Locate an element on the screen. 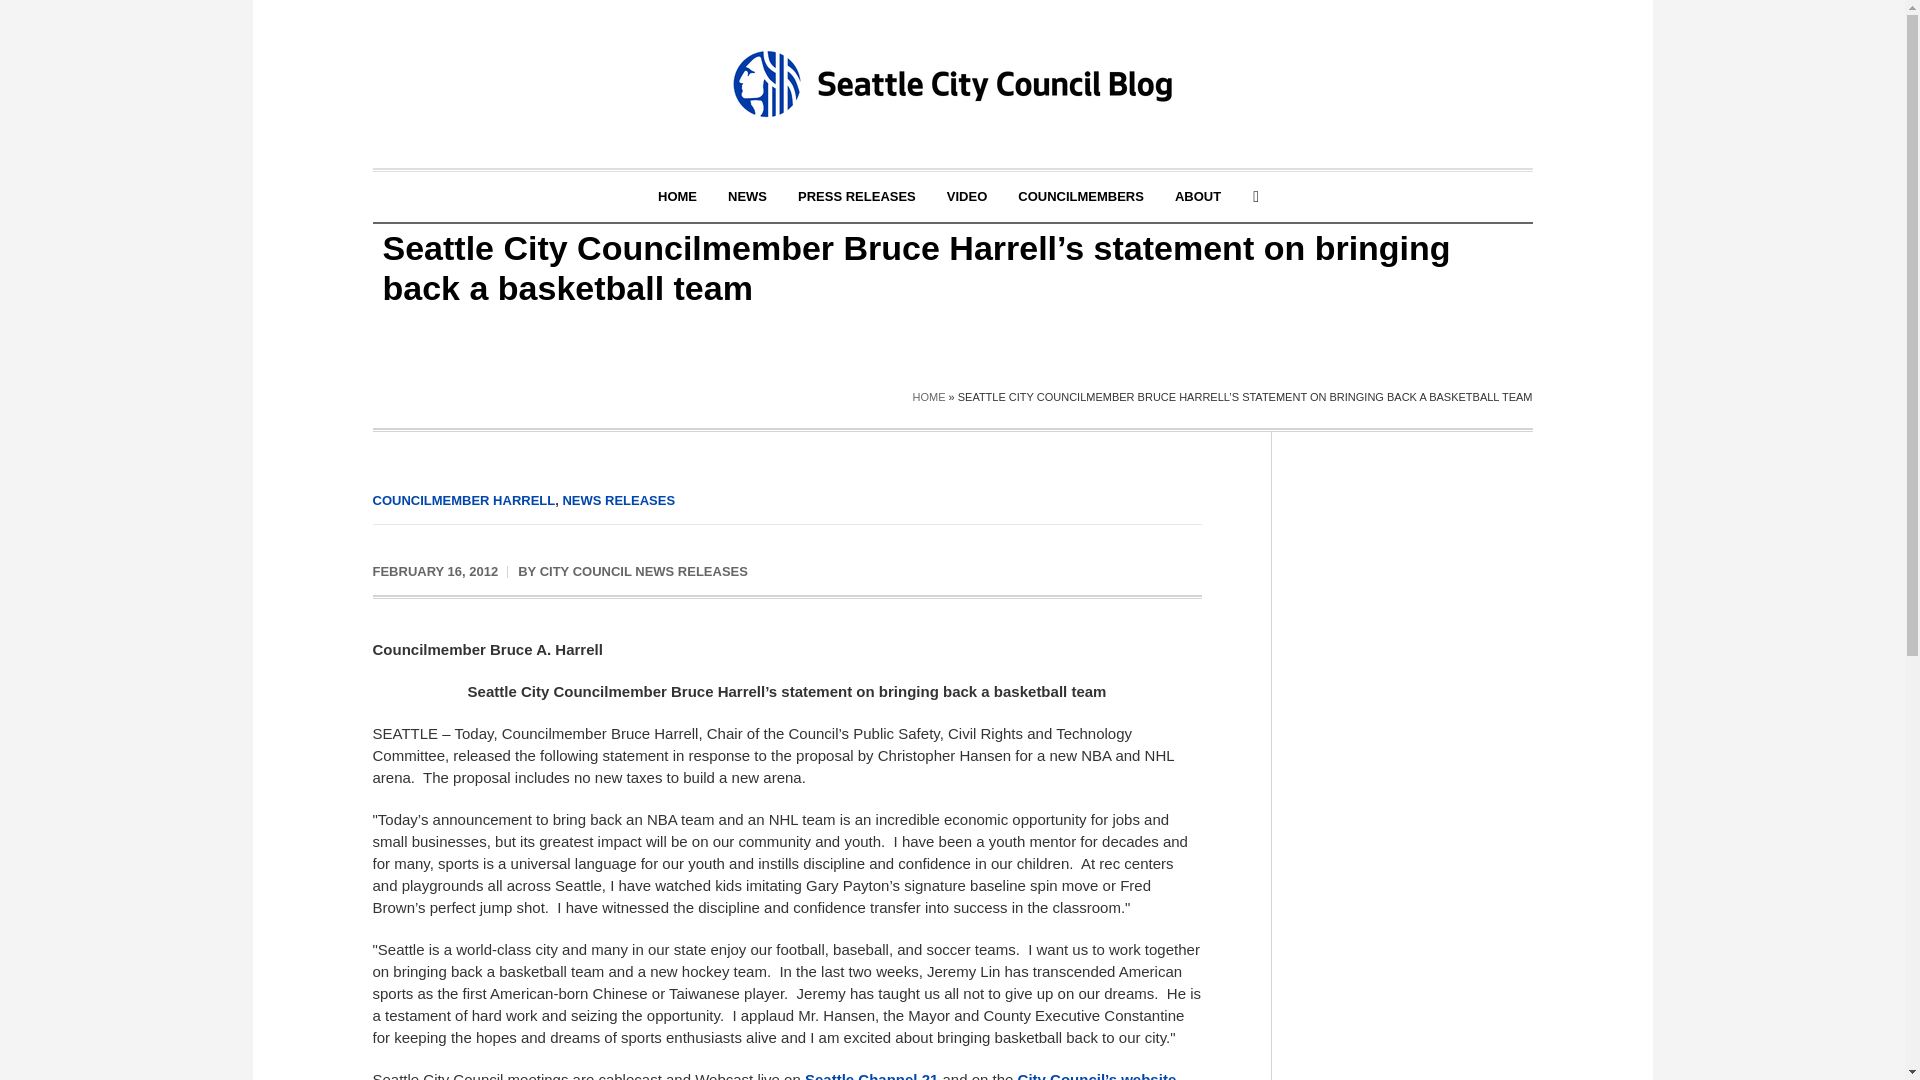 The height and width of the screenshot is (1080, 1920). COUNCILMEMBER HARRELL is located at coordinates (463, 500).